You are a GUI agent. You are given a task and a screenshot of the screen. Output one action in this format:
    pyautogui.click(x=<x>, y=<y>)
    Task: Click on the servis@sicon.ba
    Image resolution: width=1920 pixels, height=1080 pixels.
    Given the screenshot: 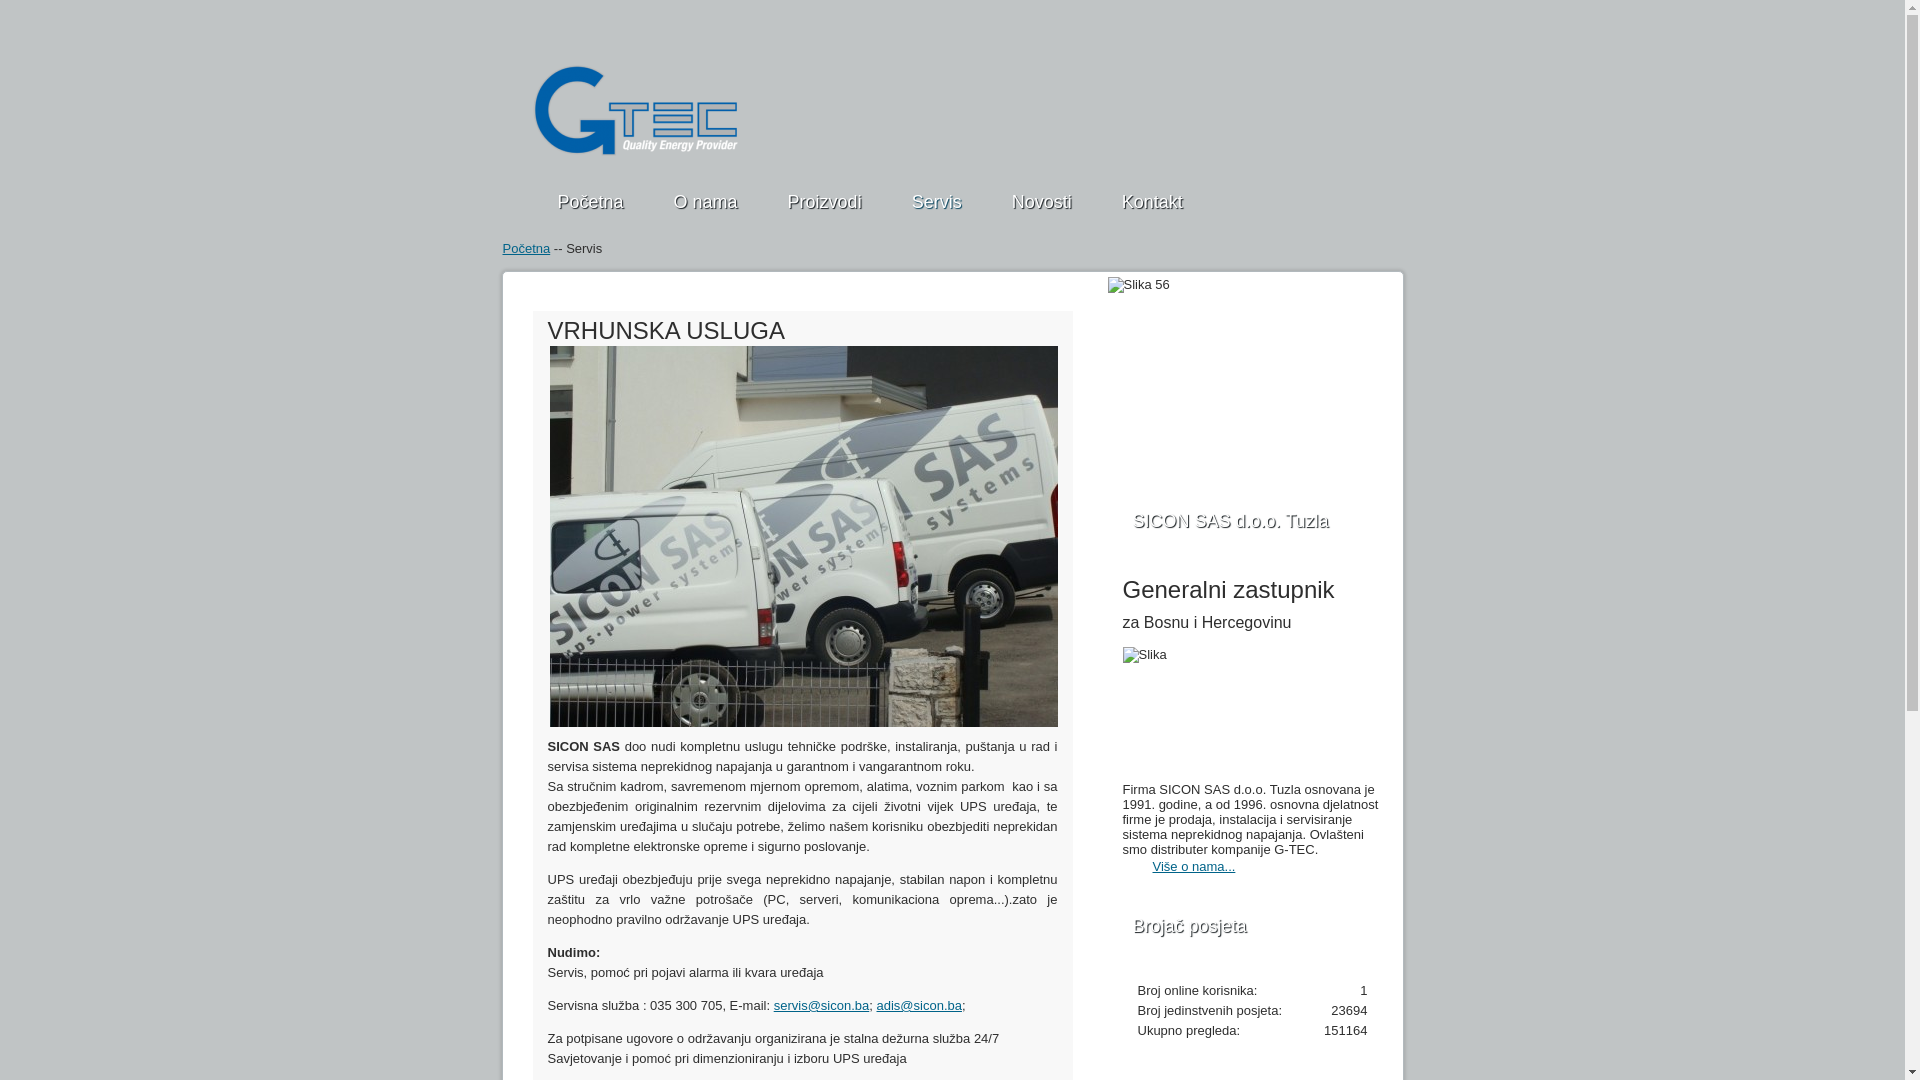 What is the action you would take?
    pyautogui.click(x=822, y=1006)
    